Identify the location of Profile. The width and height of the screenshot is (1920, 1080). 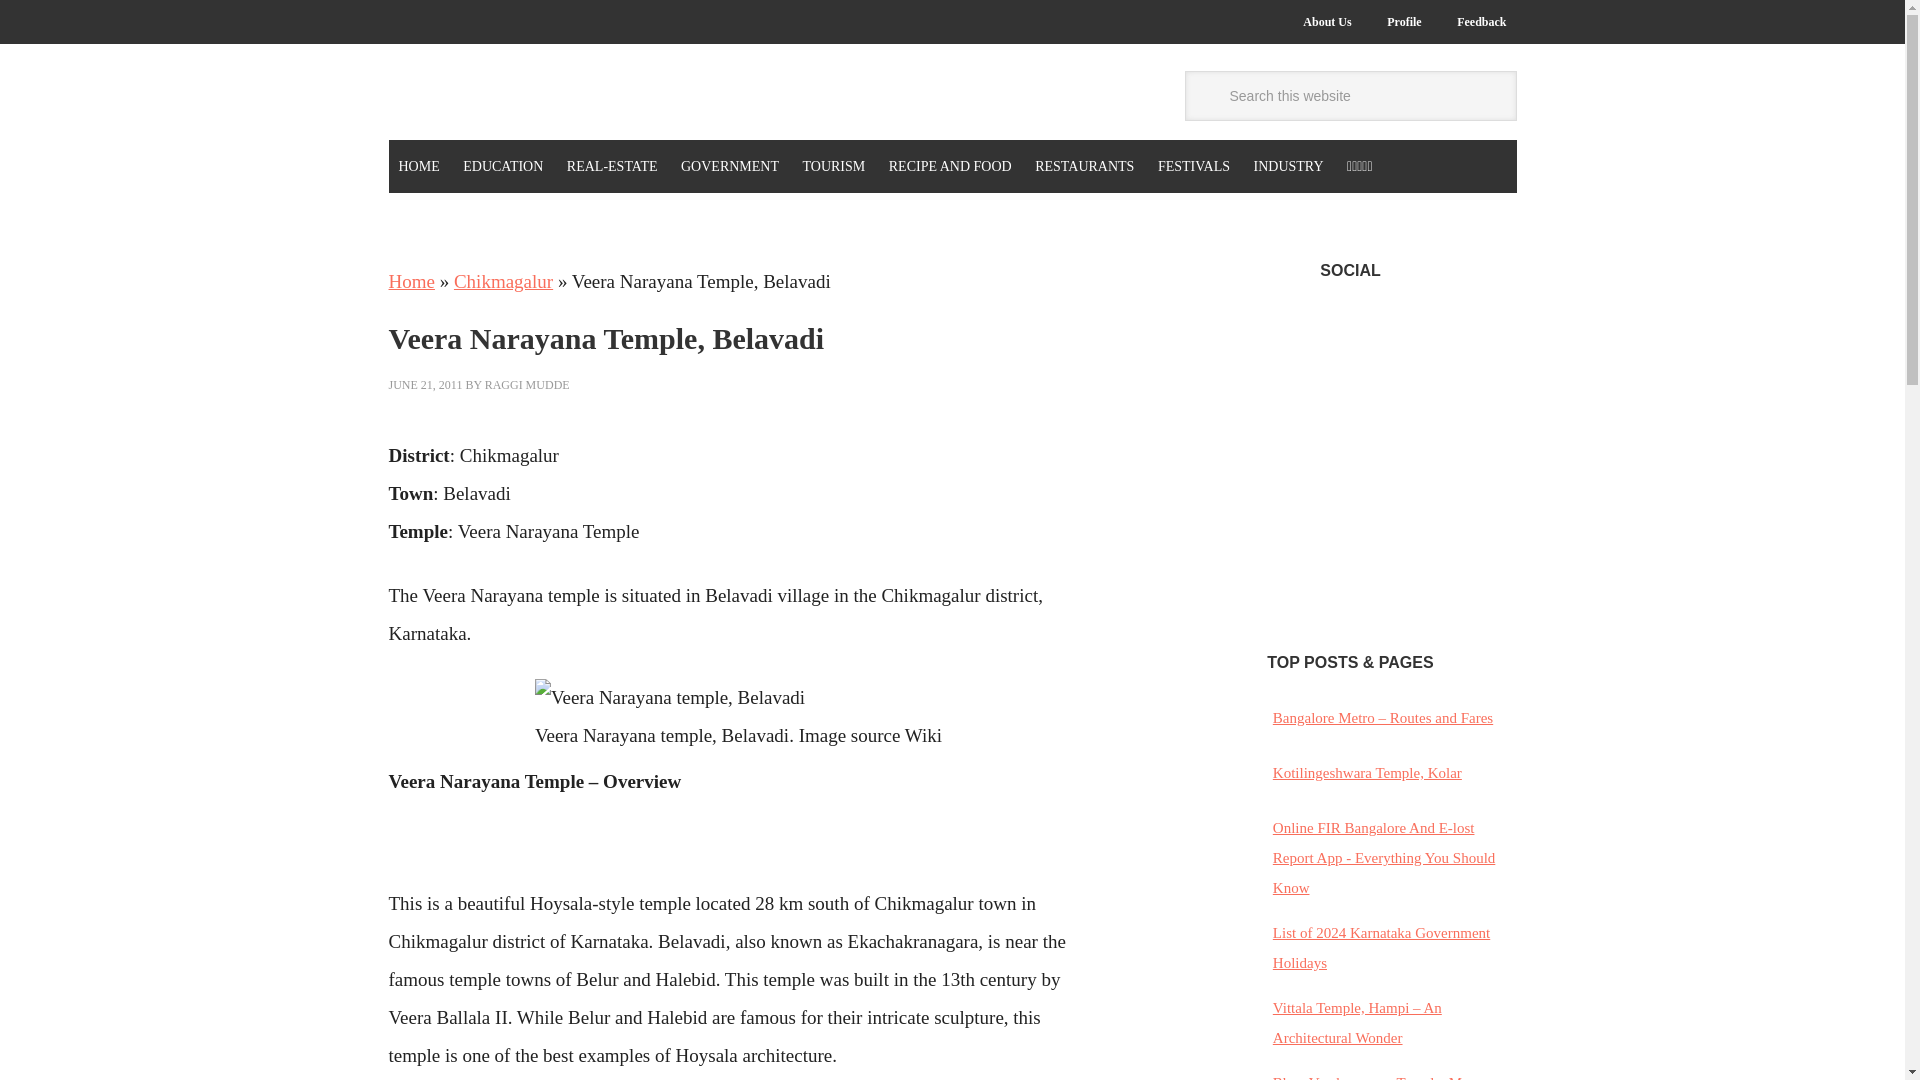
(1403, 22).